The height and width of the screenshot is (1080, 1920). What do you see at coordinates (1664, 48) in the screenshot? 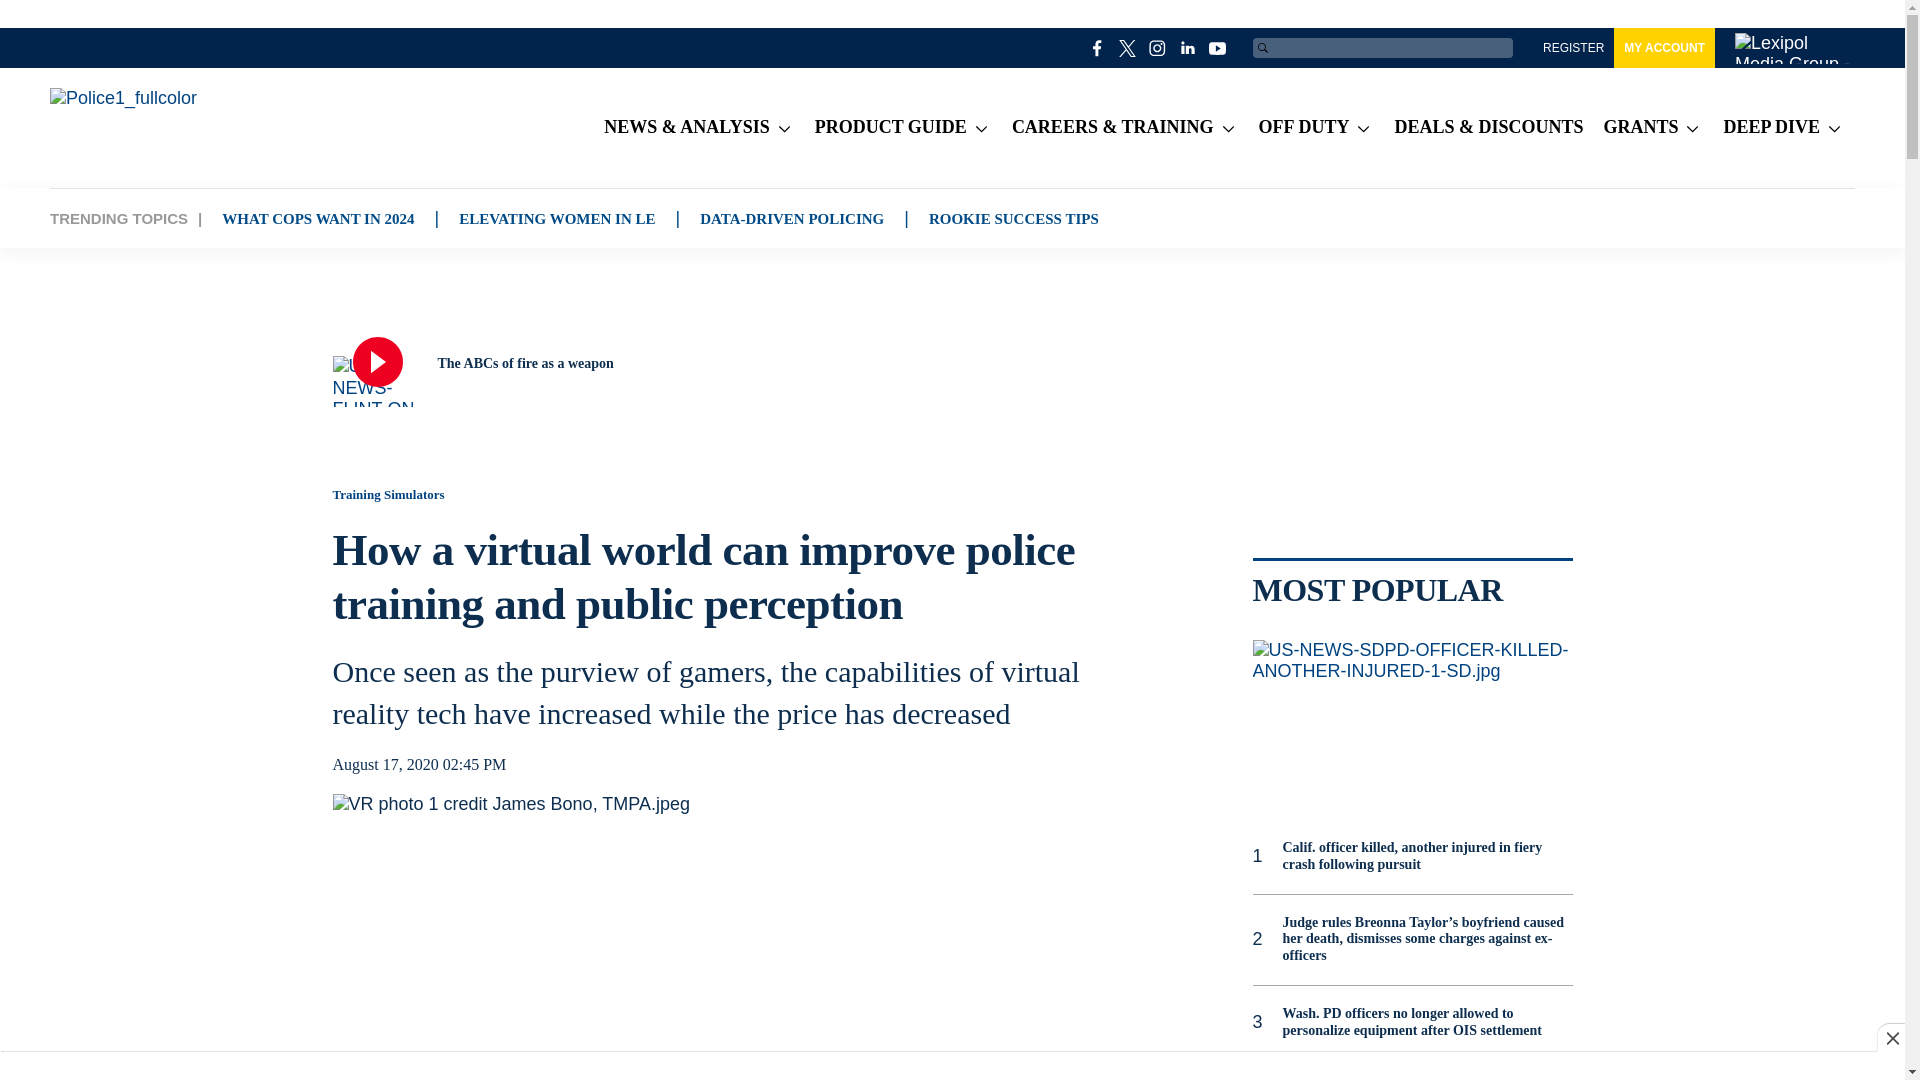
I see `MY ACCOUNT` at bounding box center [1664, 48].